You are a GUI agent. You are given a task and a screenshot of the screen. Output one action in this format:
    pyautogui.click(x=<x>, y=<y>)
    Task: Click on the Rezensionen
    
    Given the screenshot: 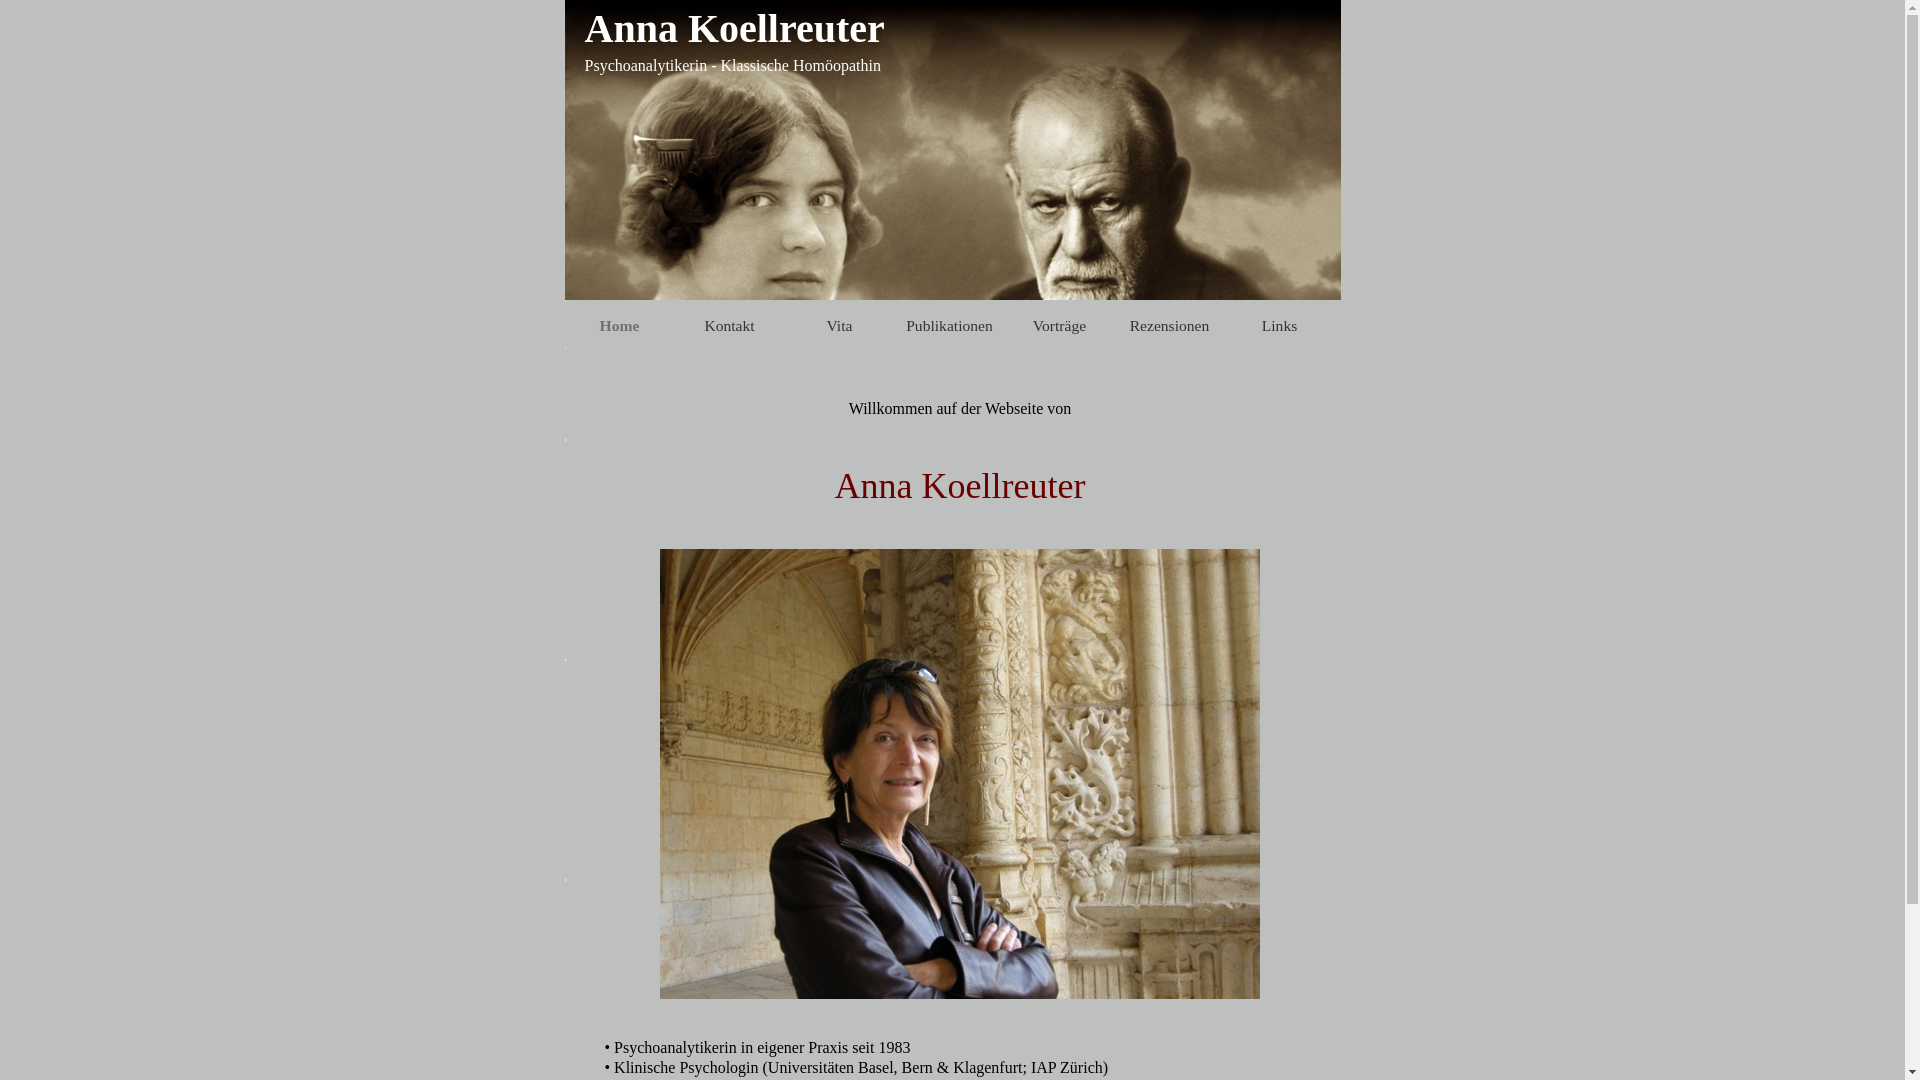 What is the action you would take?
    pyautogui.click(x=1169, y=324)
    